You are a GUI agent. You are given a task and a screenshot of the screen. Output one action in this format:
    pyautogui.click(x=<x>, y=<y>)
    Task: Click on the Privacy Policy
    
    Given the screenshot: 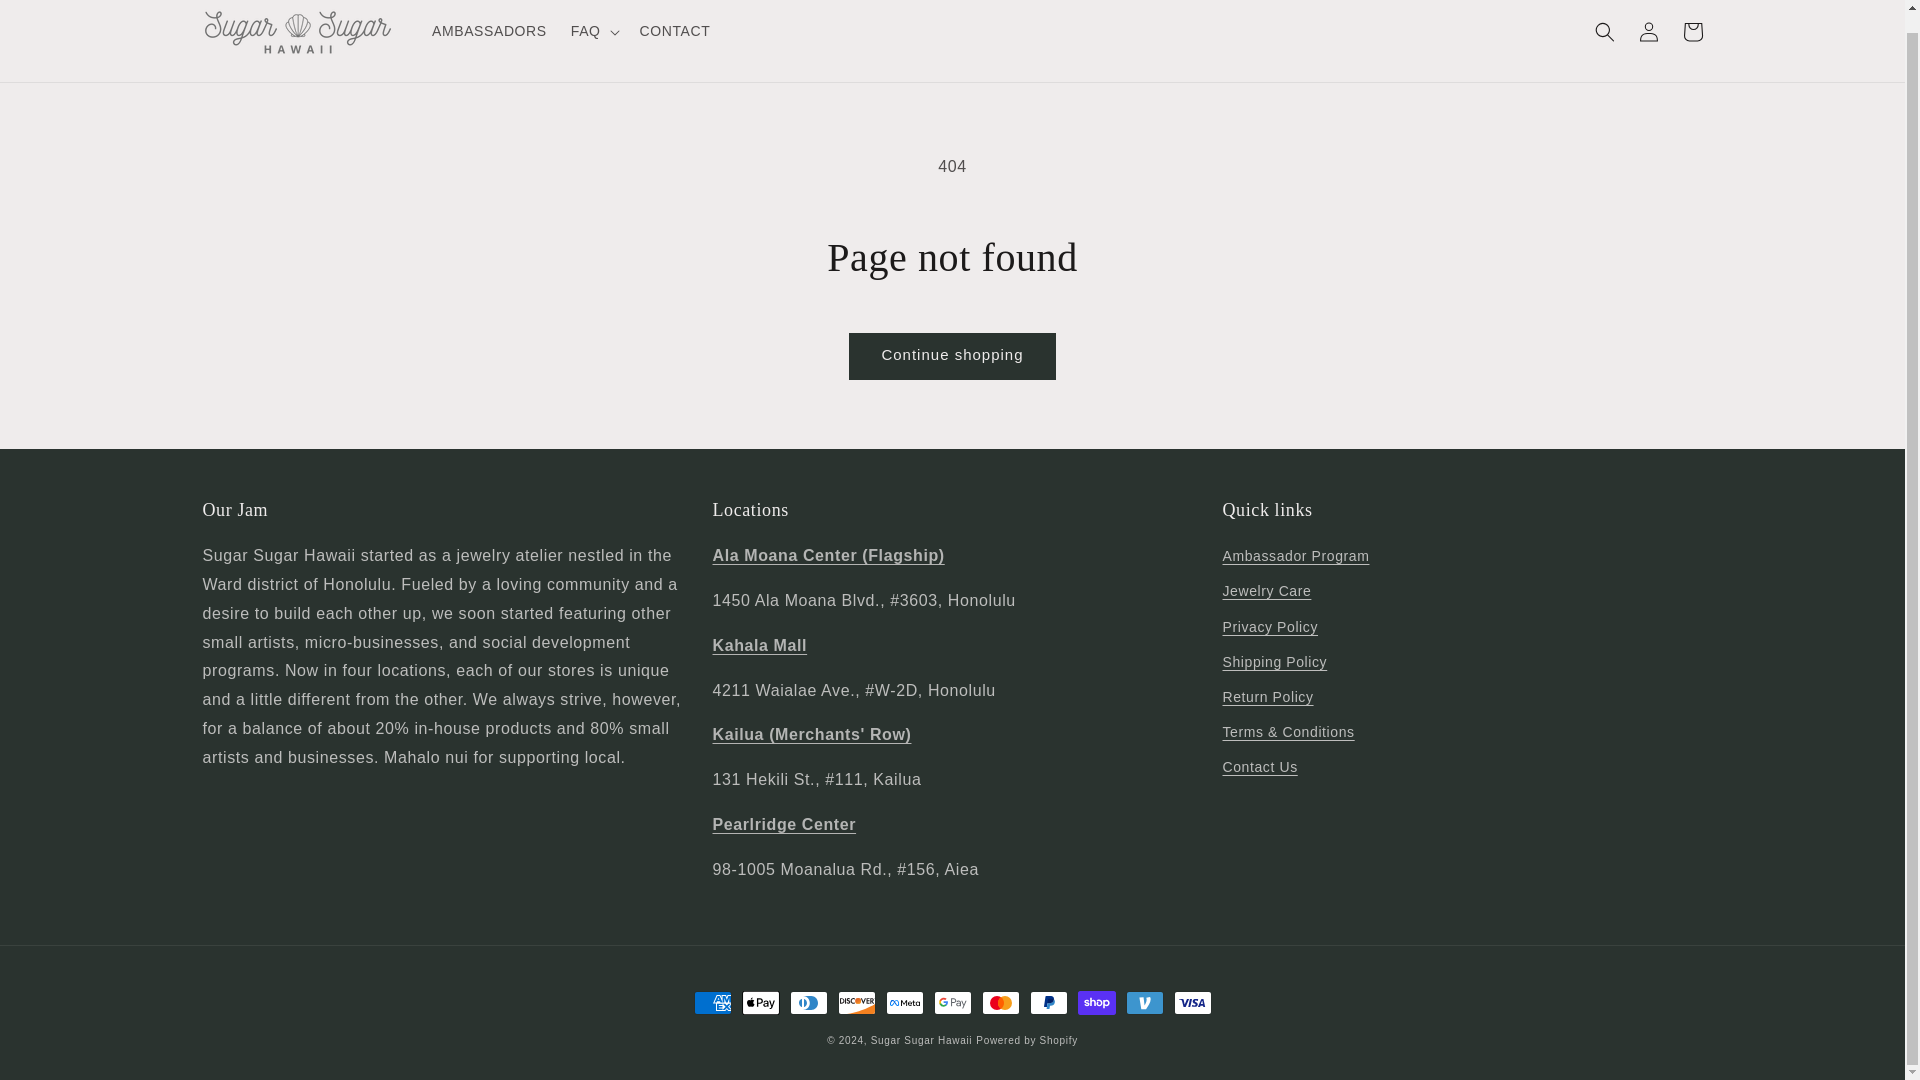 What is the action you would take?
    pyautogui.click(x=1269, y=627)
    